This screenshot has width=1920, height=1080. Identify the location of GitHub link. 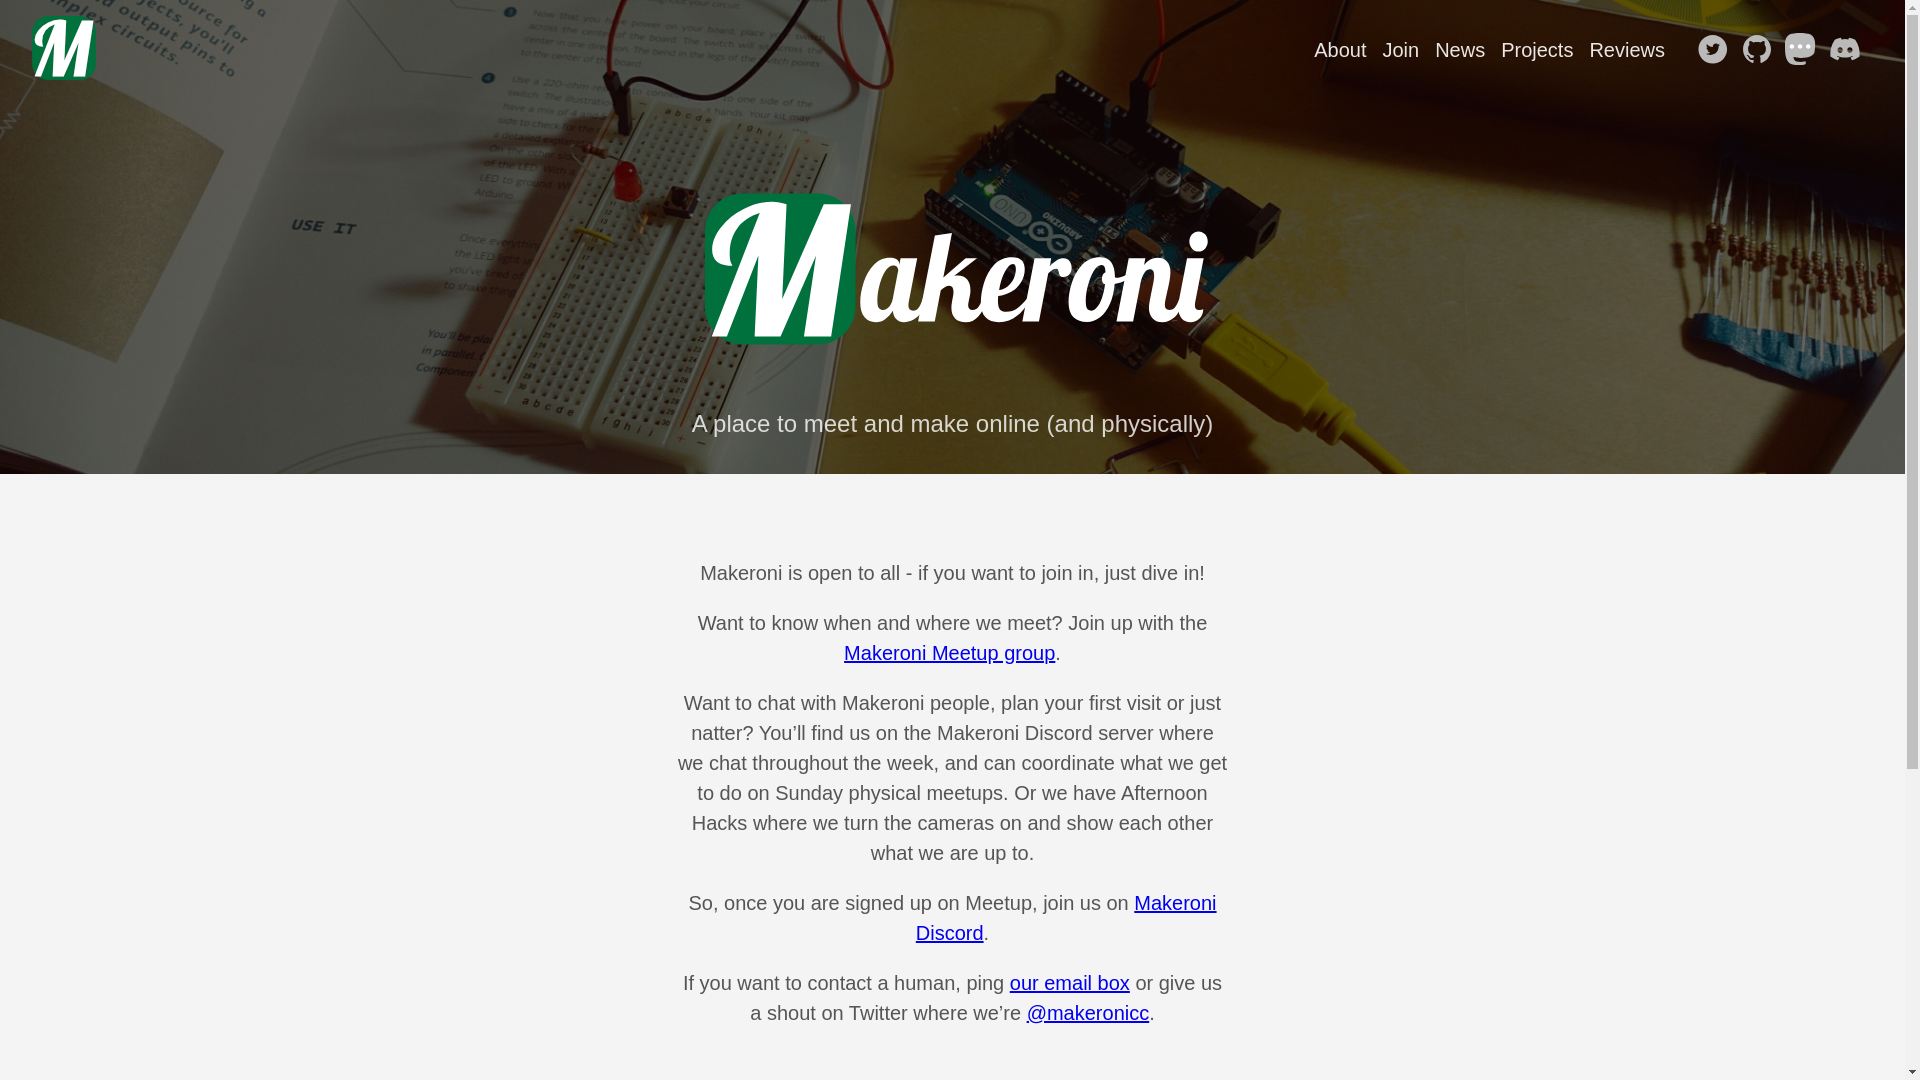
(1761, 51).